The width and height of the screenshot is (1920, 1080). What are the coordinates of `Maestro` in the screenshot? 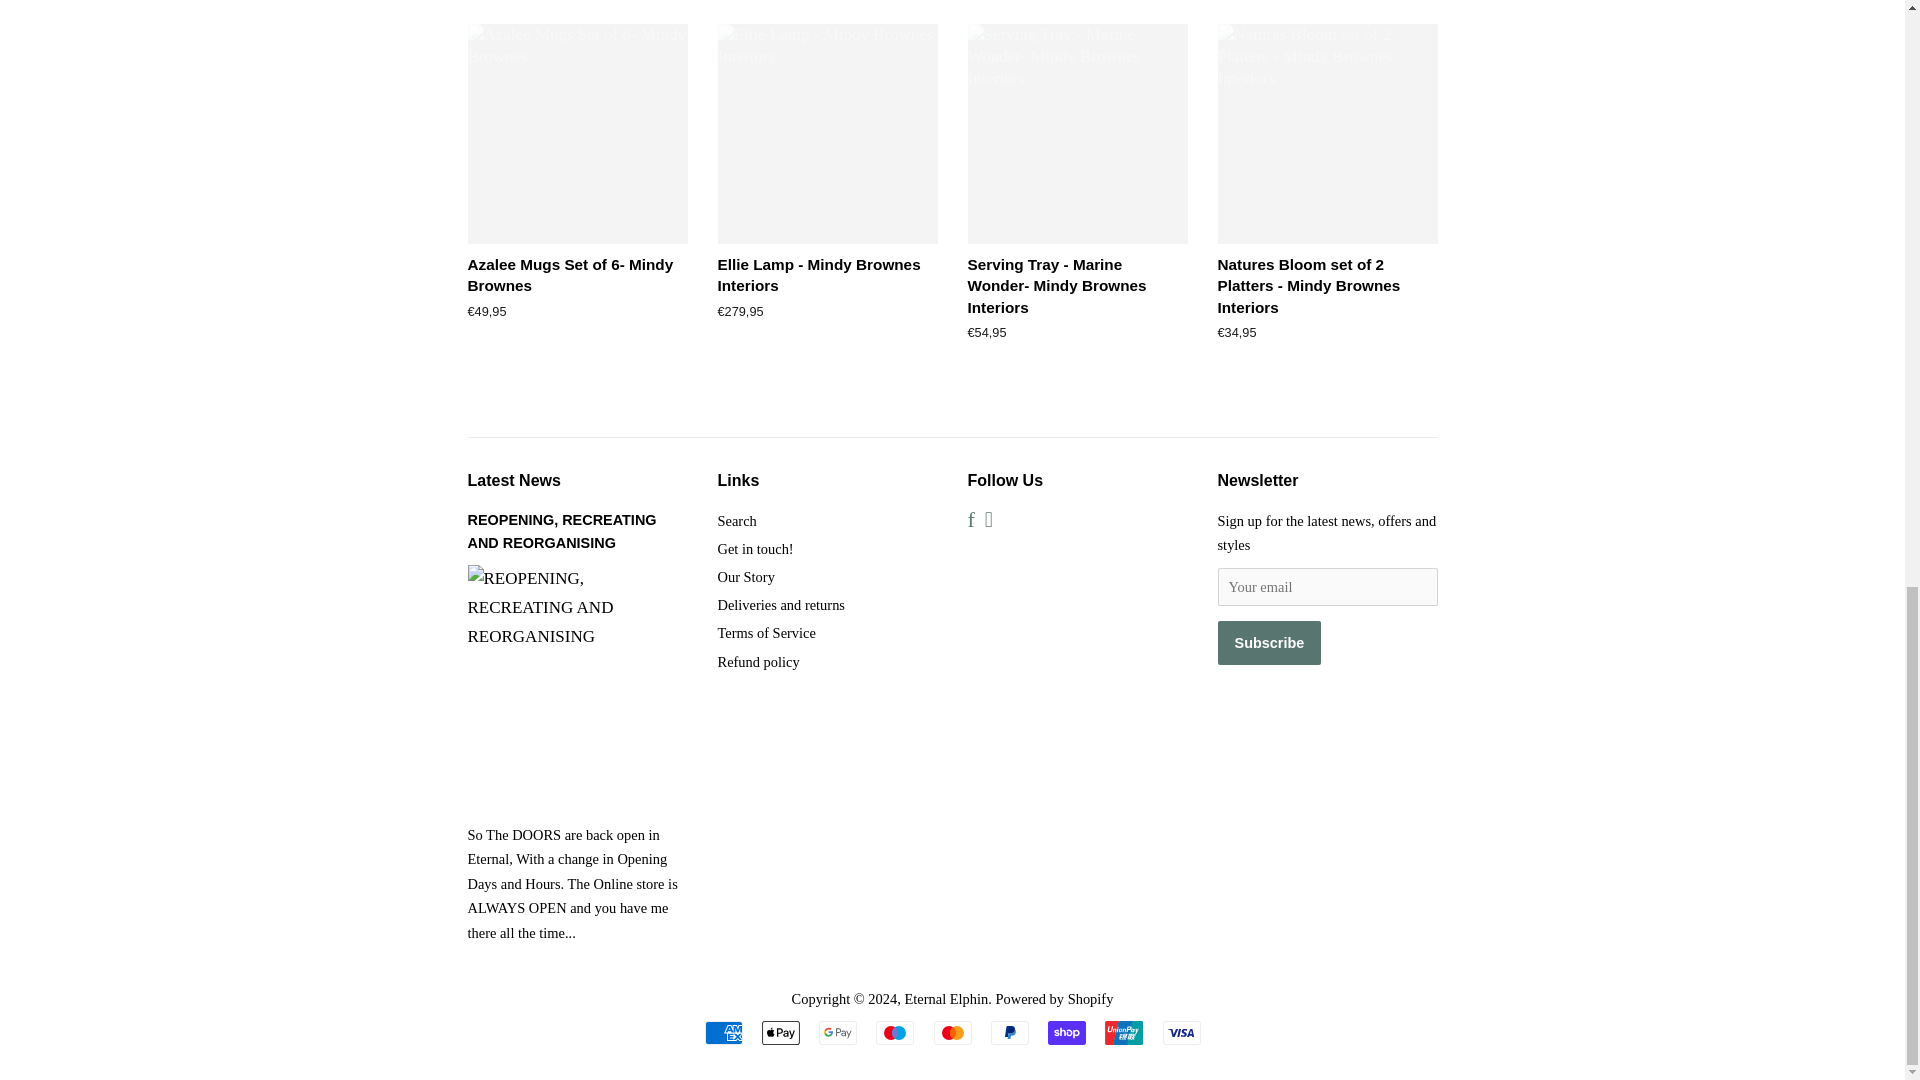 It's located at (894, 1032).